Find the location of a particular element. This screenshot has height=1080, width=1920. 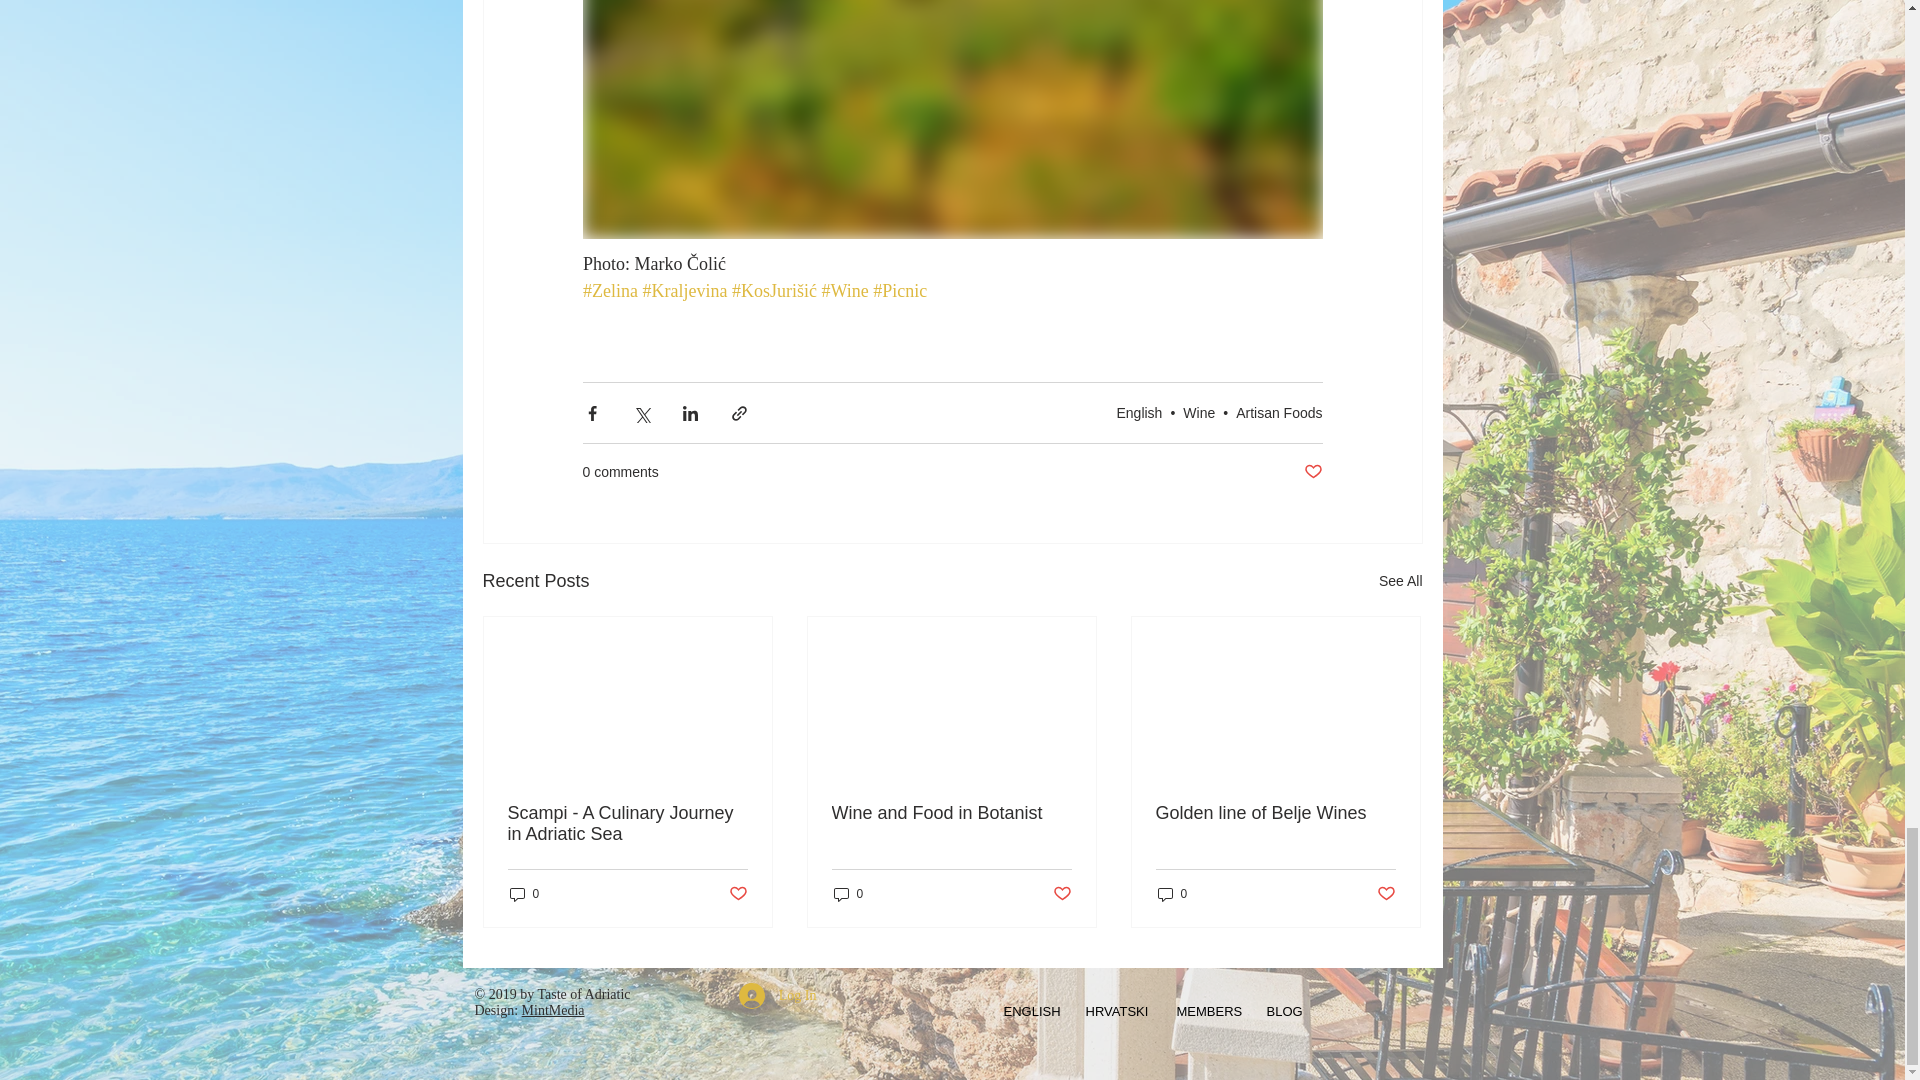

Post not marked as liked is located at coordinates (1386, 894).